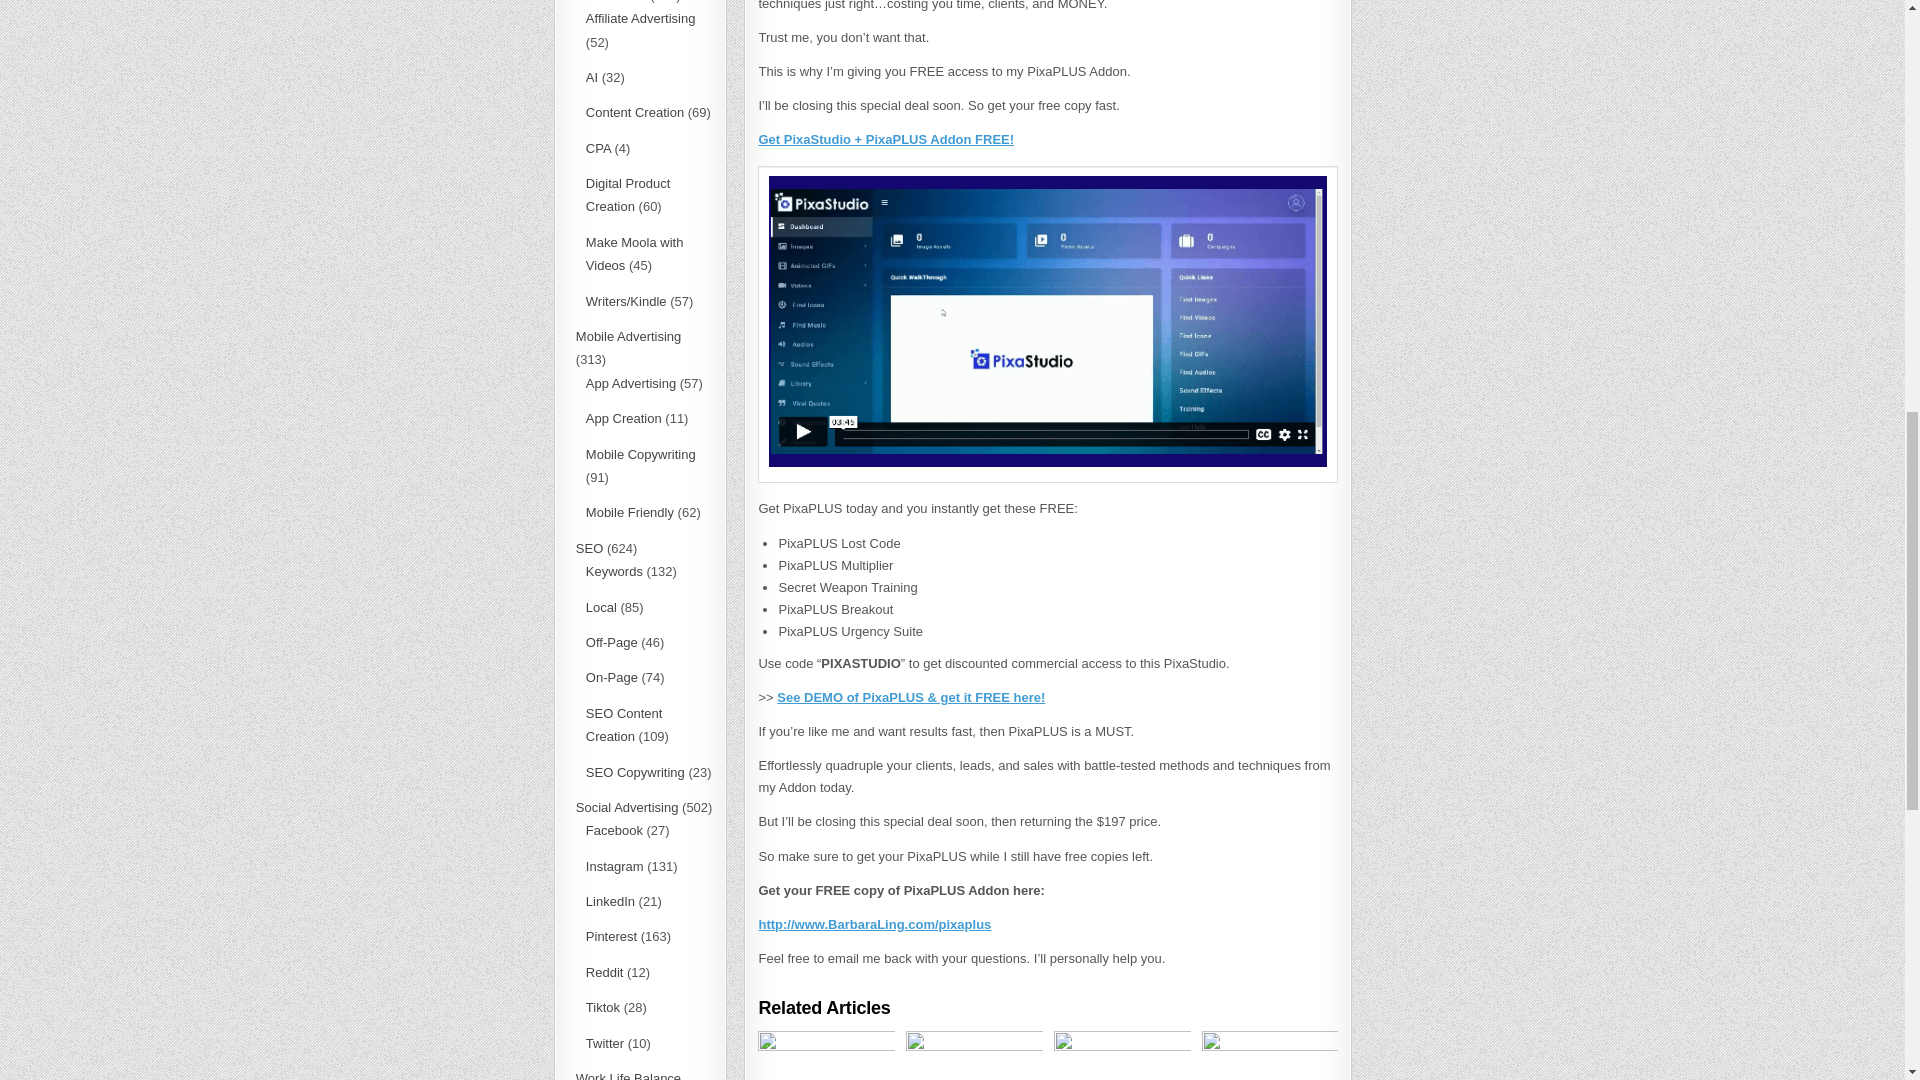 This screenshot has height=1080, width=1920. Describe the element at coordinates (919, 1041) in the screenshot. I see `0` at that location.